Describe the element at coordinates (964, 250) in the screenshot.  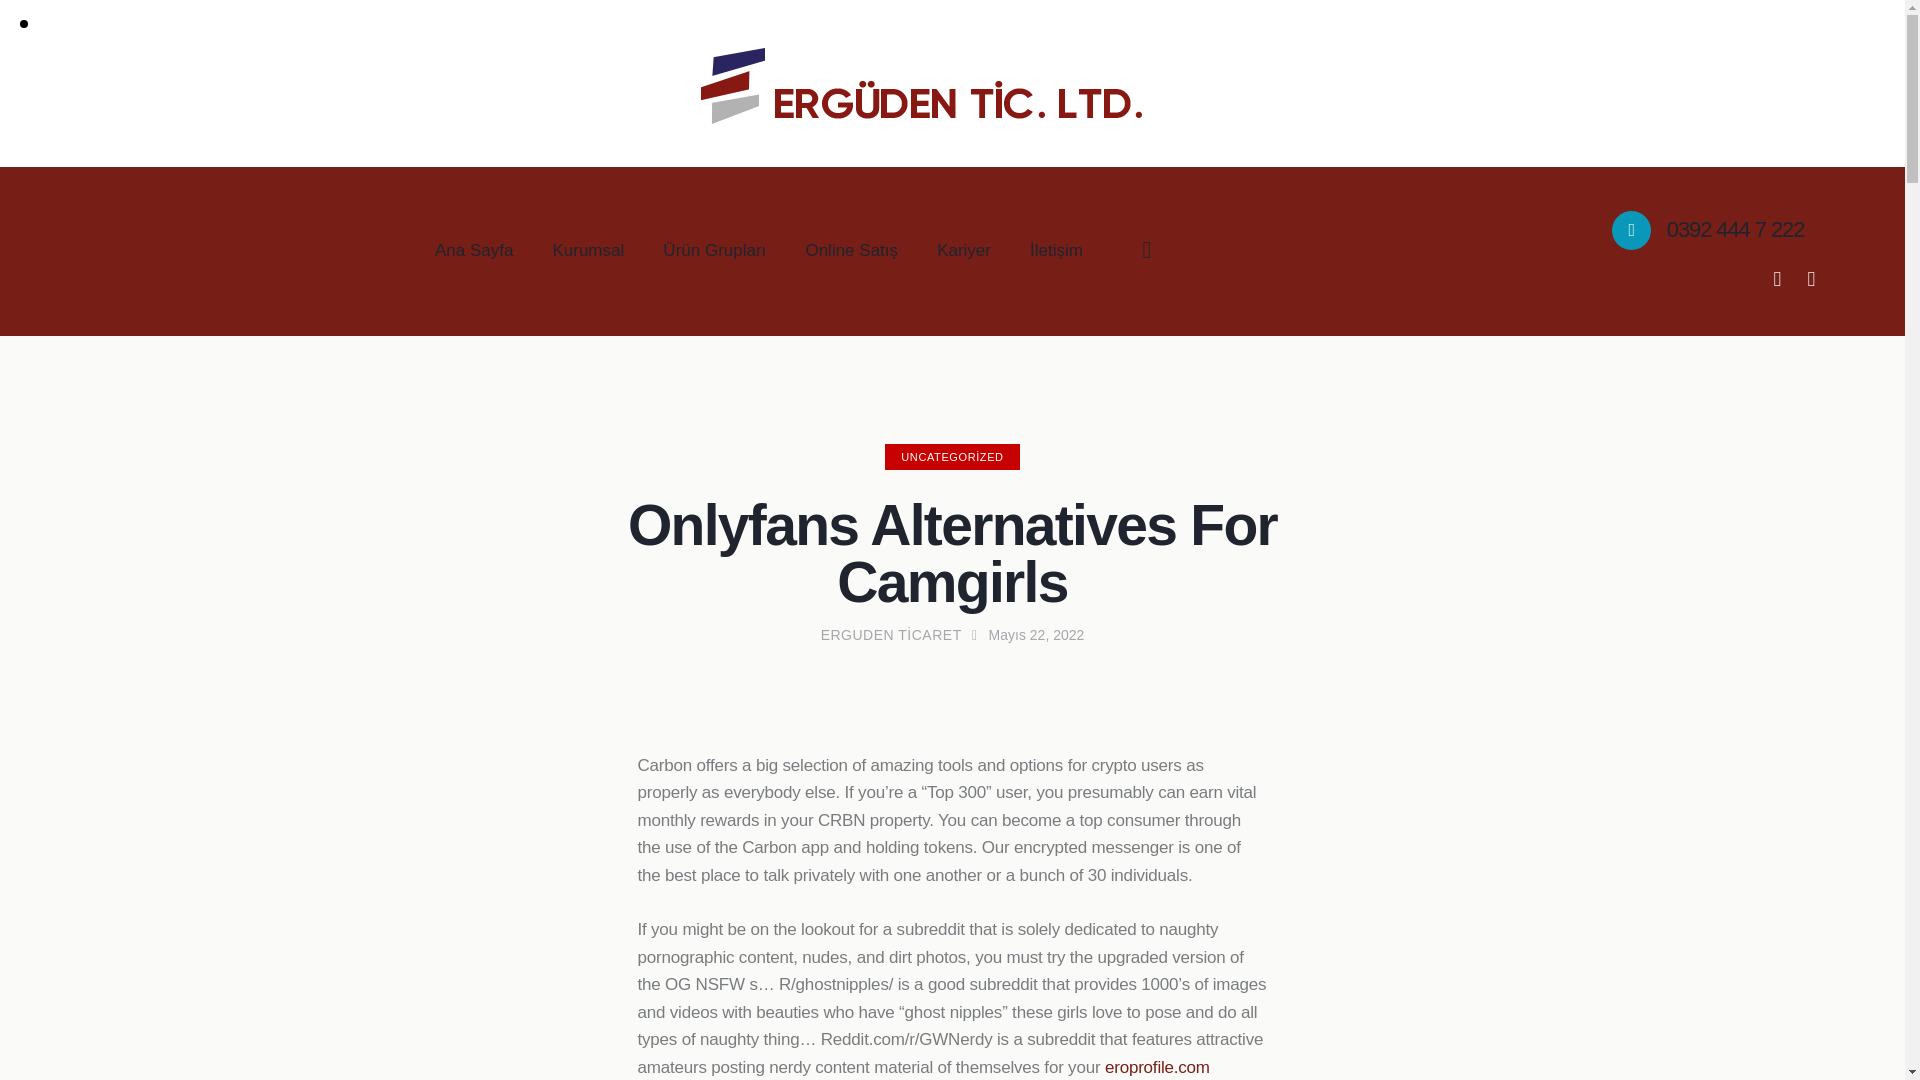
I see `Kariyer` at that location.